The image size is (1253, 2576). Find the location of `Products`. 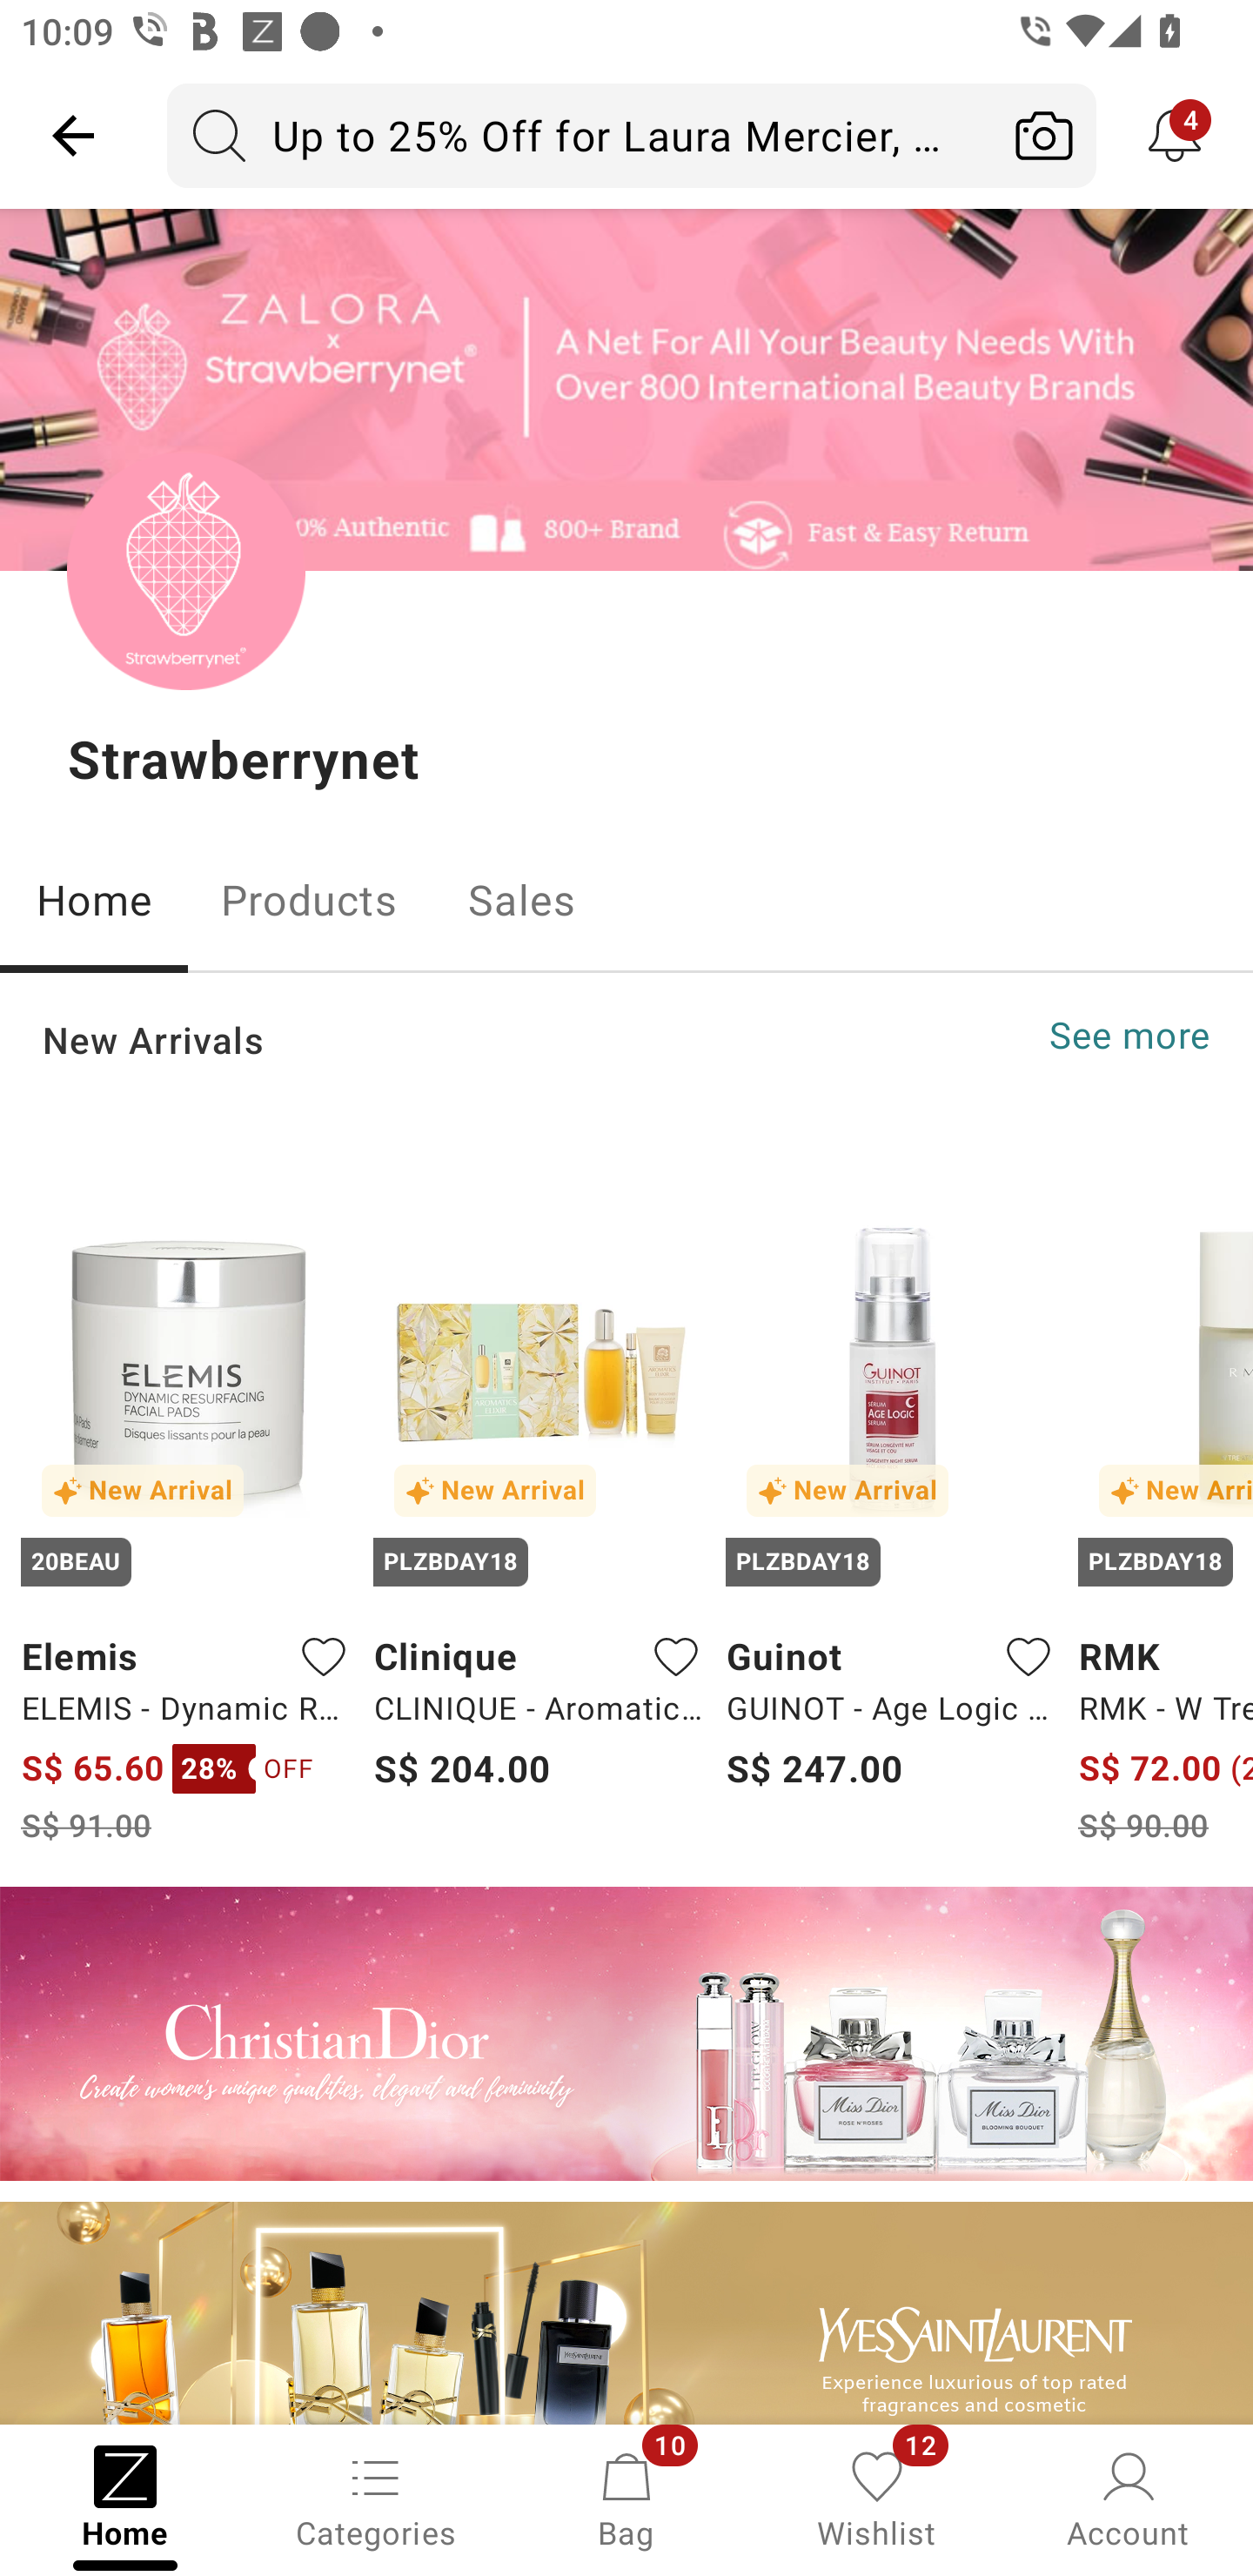

Products is located at coordinates (308, 900).